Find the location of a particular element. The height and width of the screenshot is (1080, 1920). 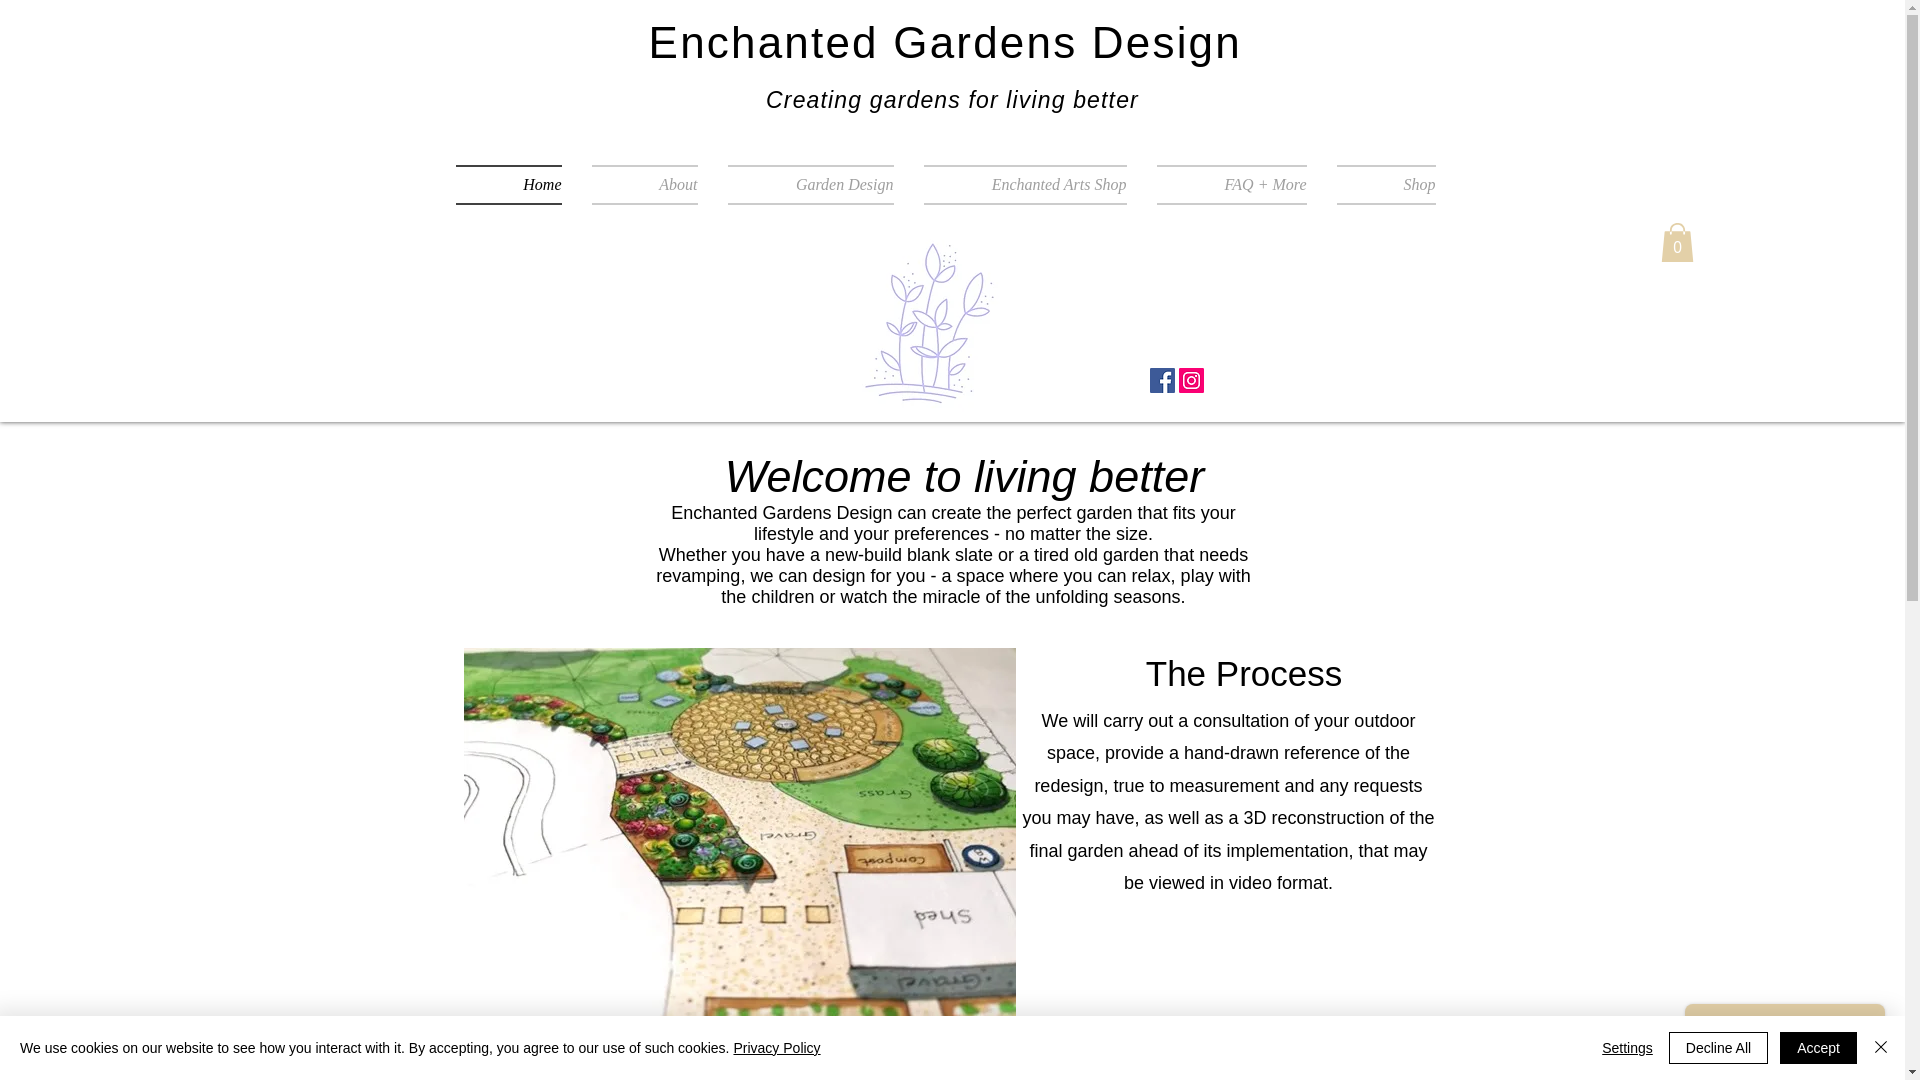

Garden Design is located at coordinates (810, 185).